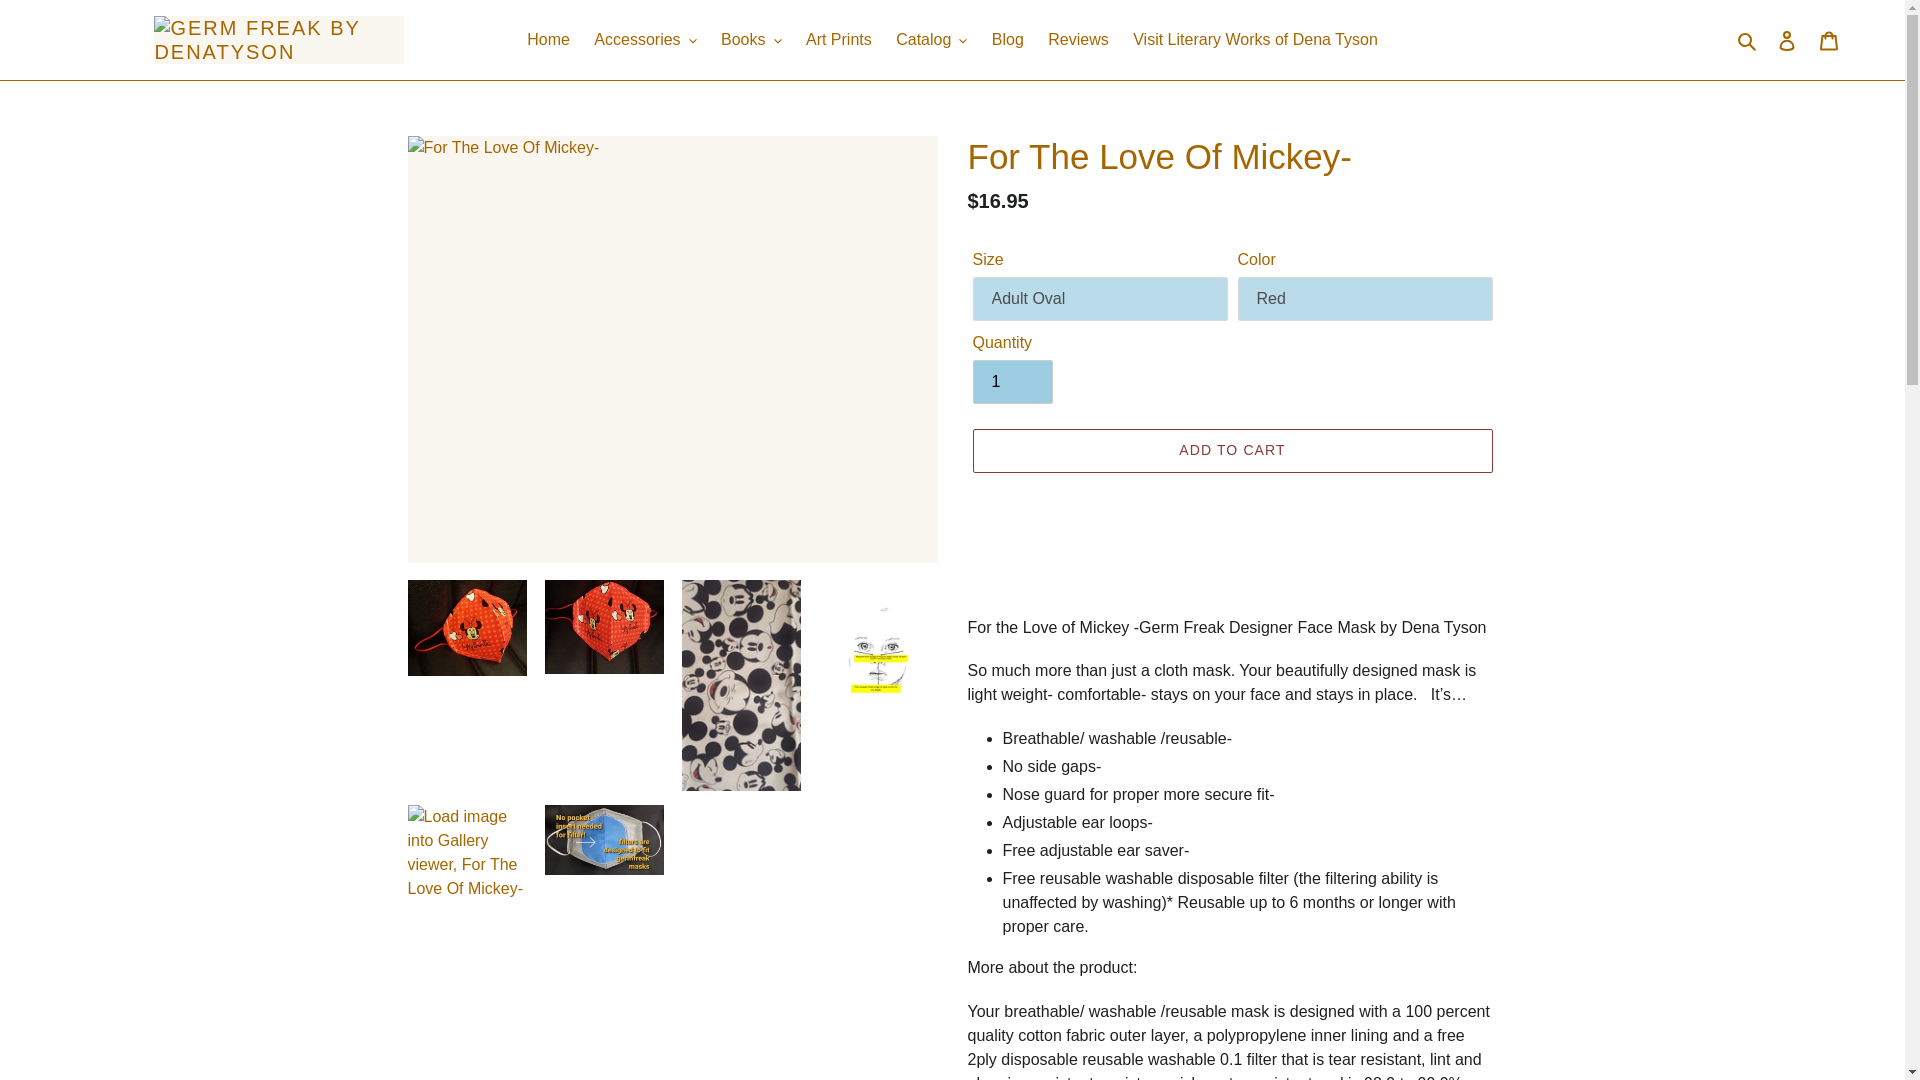  What do you see at coordinates (1748, 40) in the screenshot?
I see `Search` at bounding box center [1748, 40].